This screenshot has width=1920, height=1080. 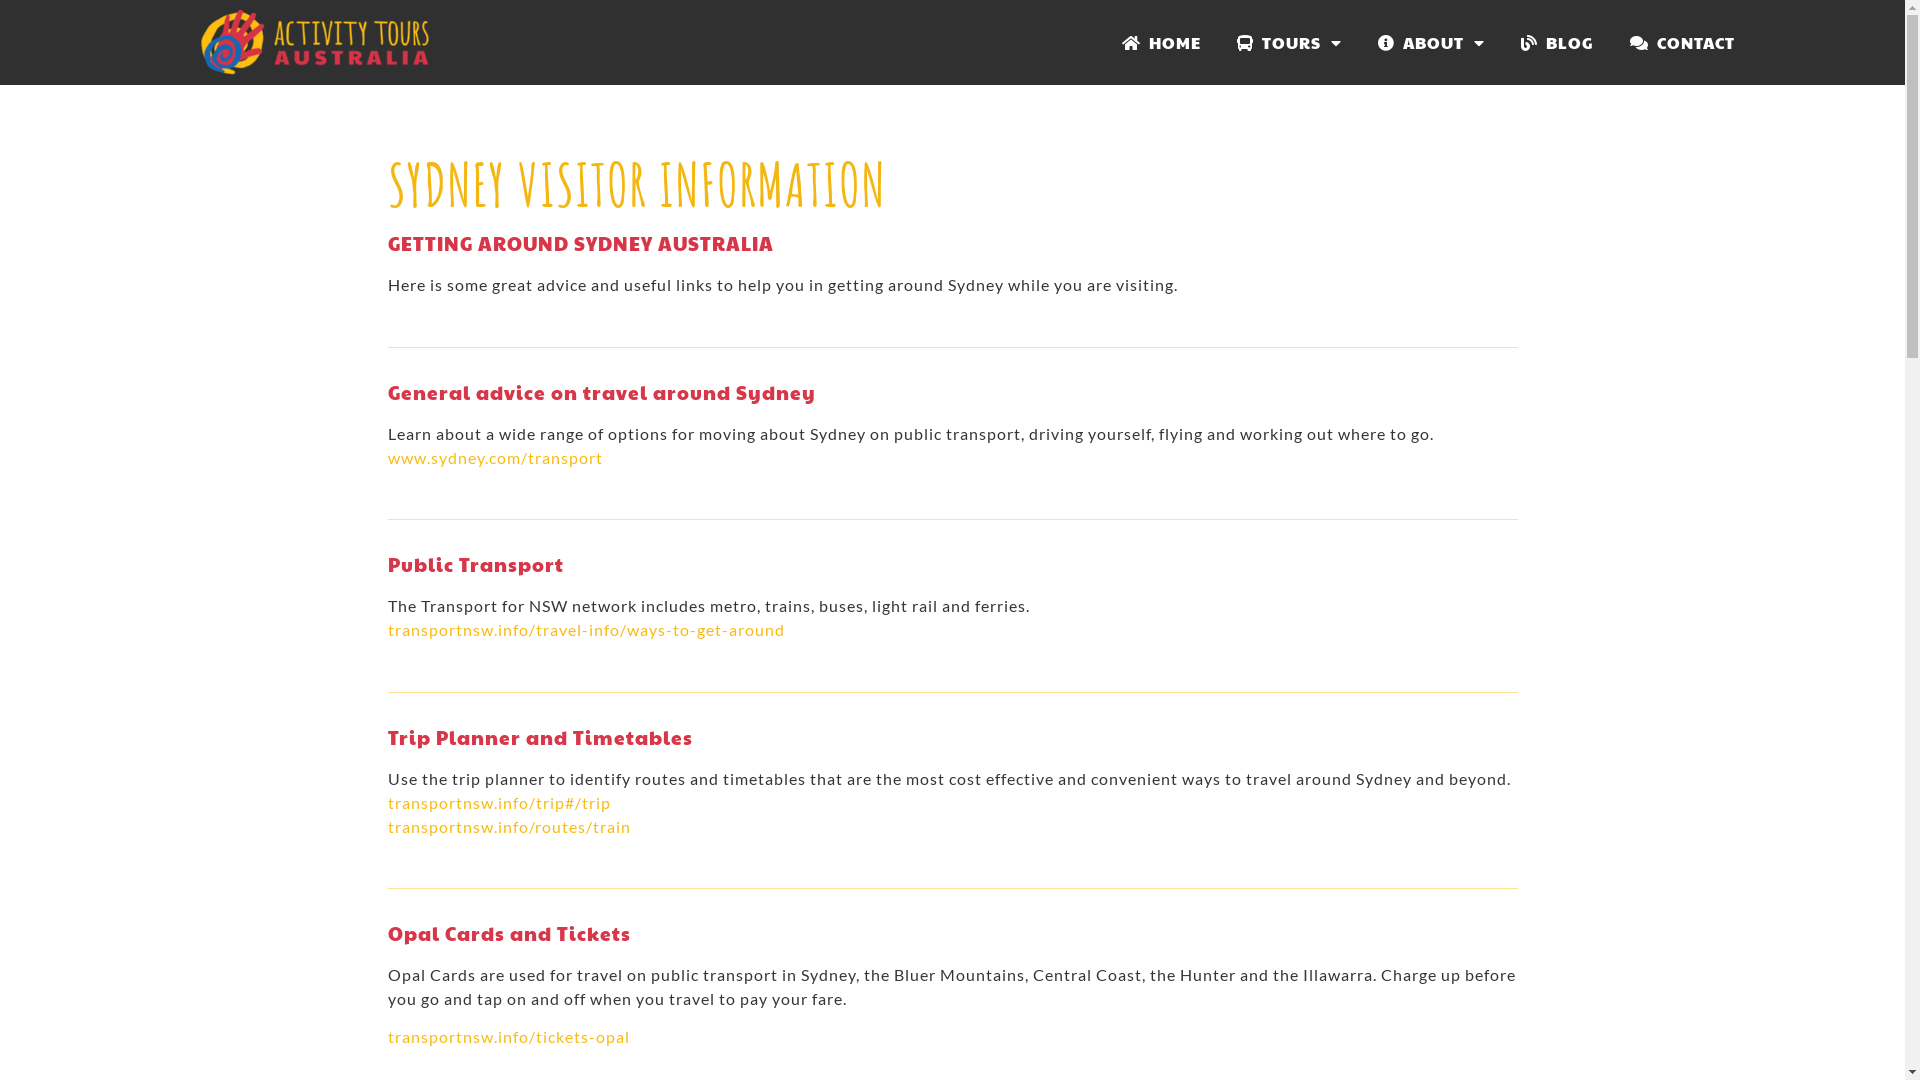 What do you see at coordinates (510, 826) in the screenshot?
I see `transportnsw.info/routes/train` at bounding box center [510, 826].